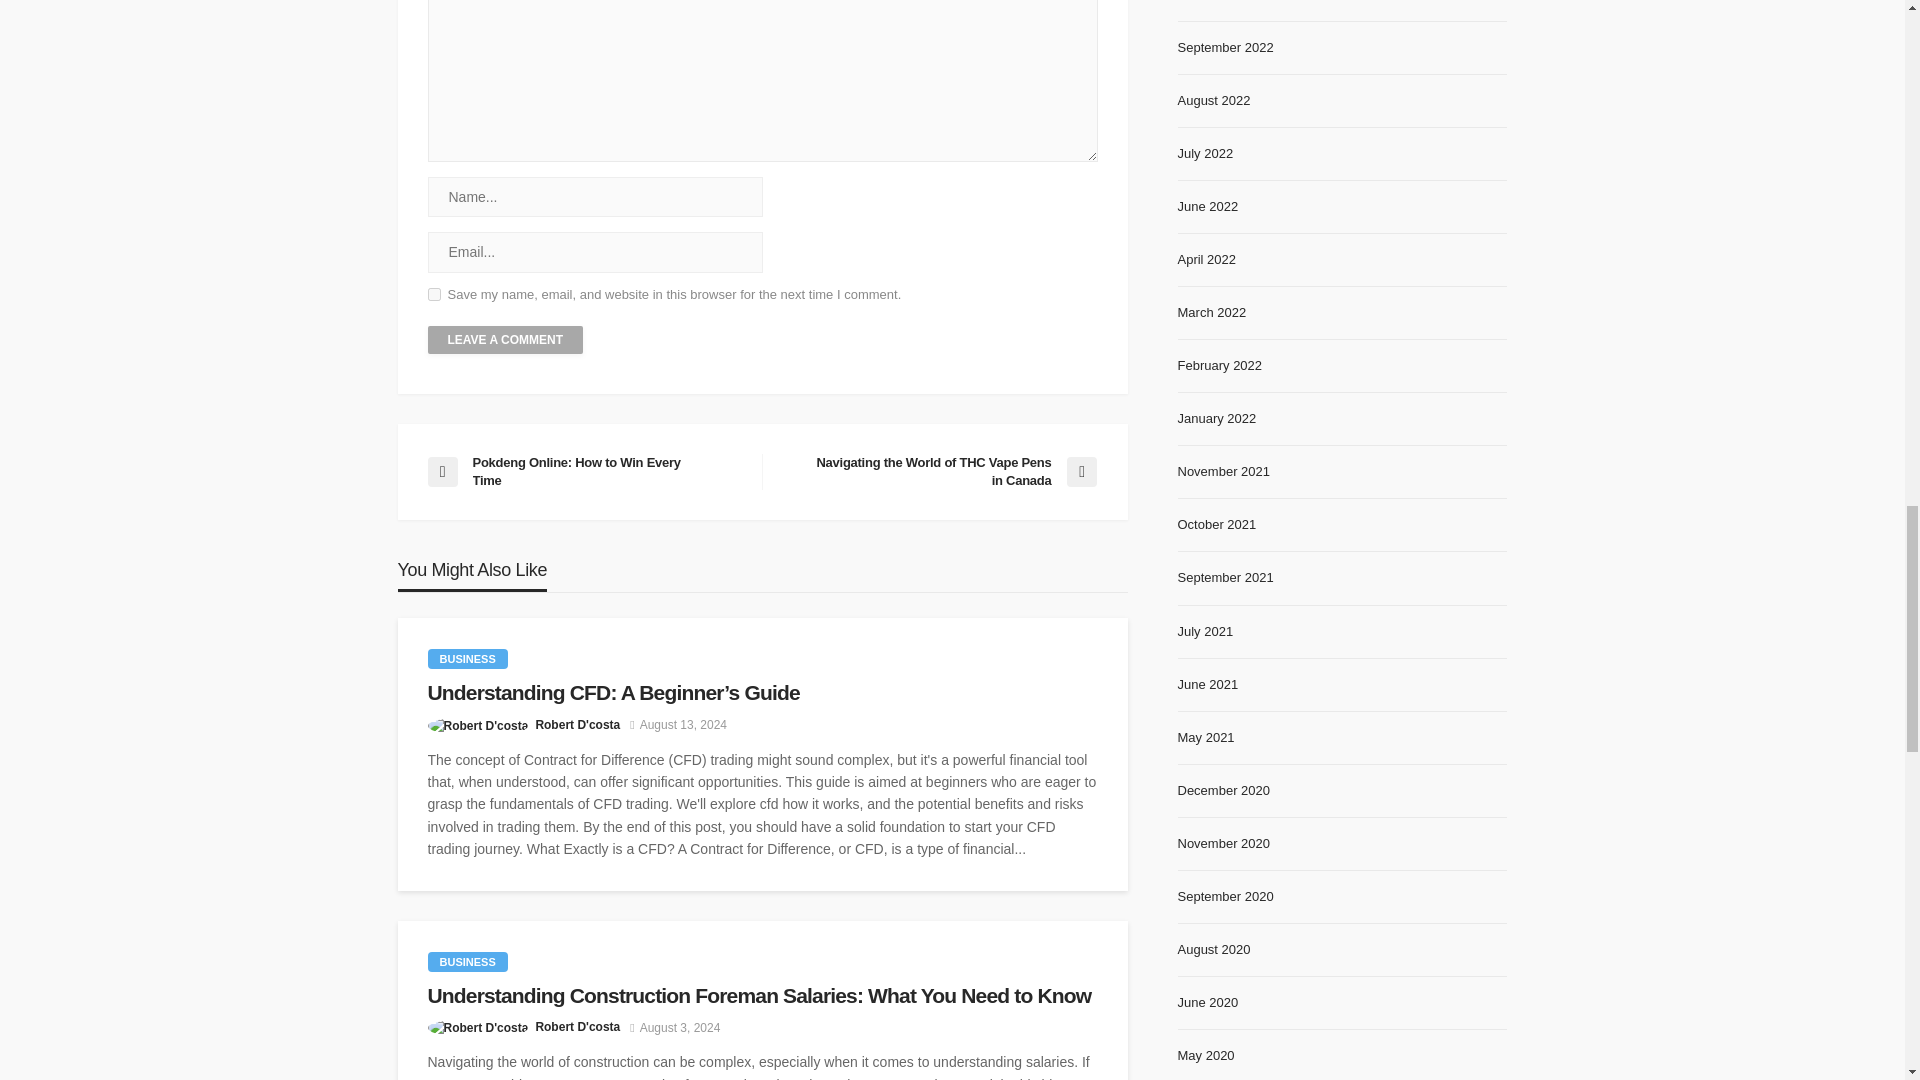 The height and width of the screenshot is (1080, 1920). Describe the element at coordinates (434, 294) in the screenshot. I see `yes` at that location.